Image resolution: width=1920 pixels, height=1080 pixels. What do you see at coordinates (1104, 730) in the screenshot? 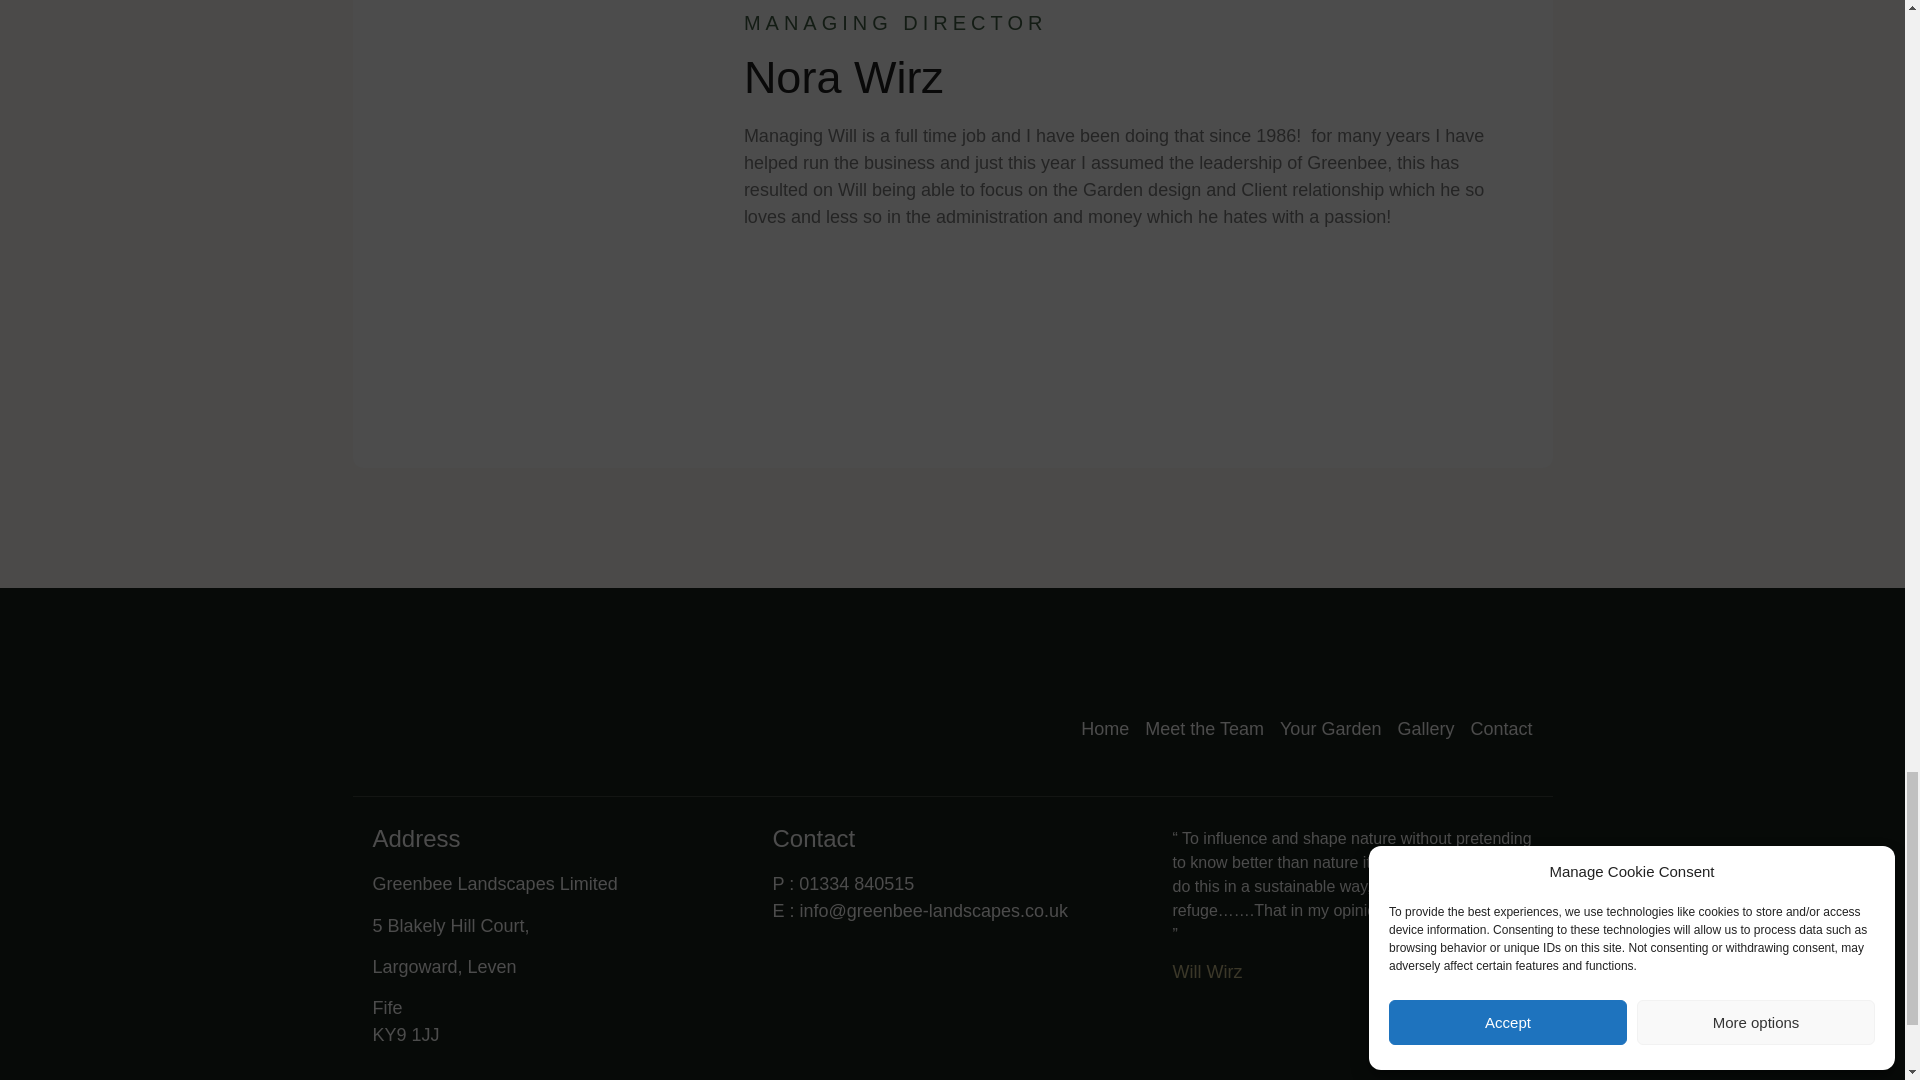
I see `Home` at bounding box center [1104, 730].